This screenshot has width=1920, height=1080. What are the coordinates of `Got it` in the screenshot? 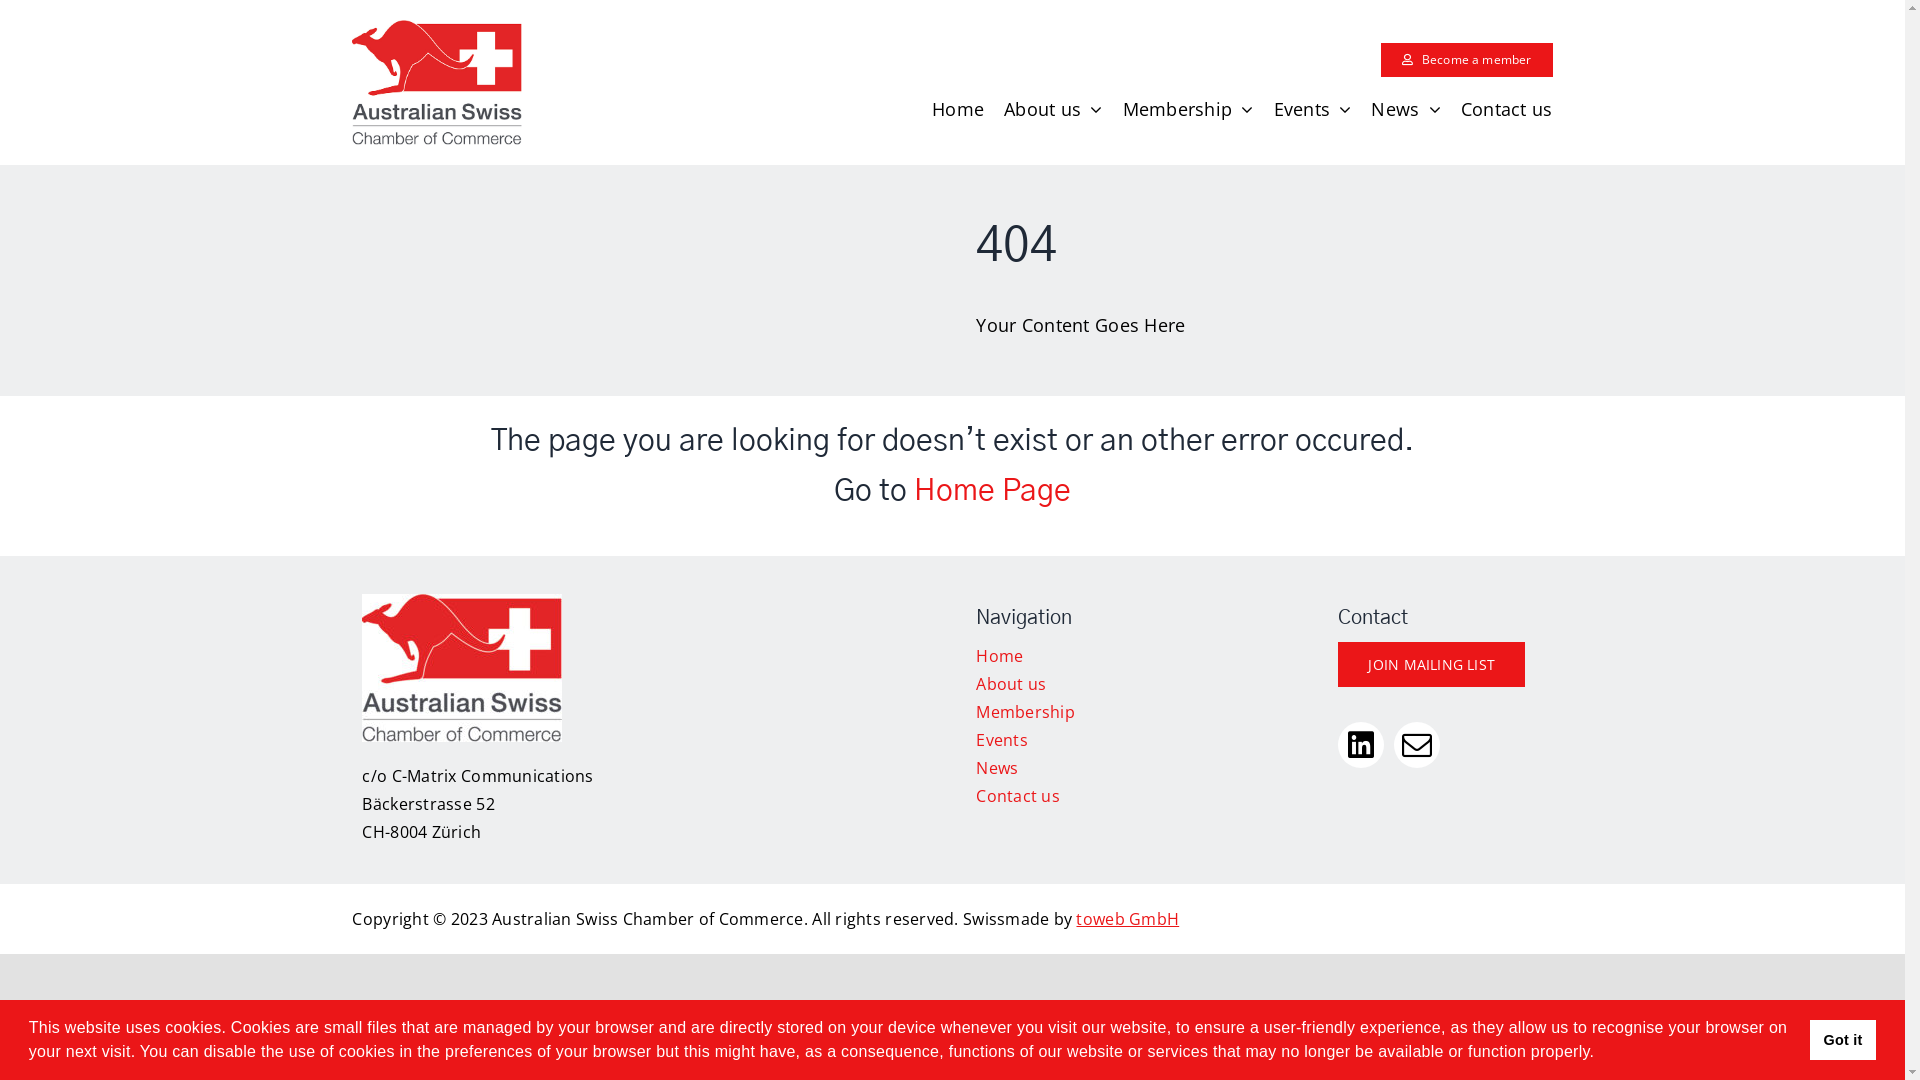 It's located at (1843, 1040).